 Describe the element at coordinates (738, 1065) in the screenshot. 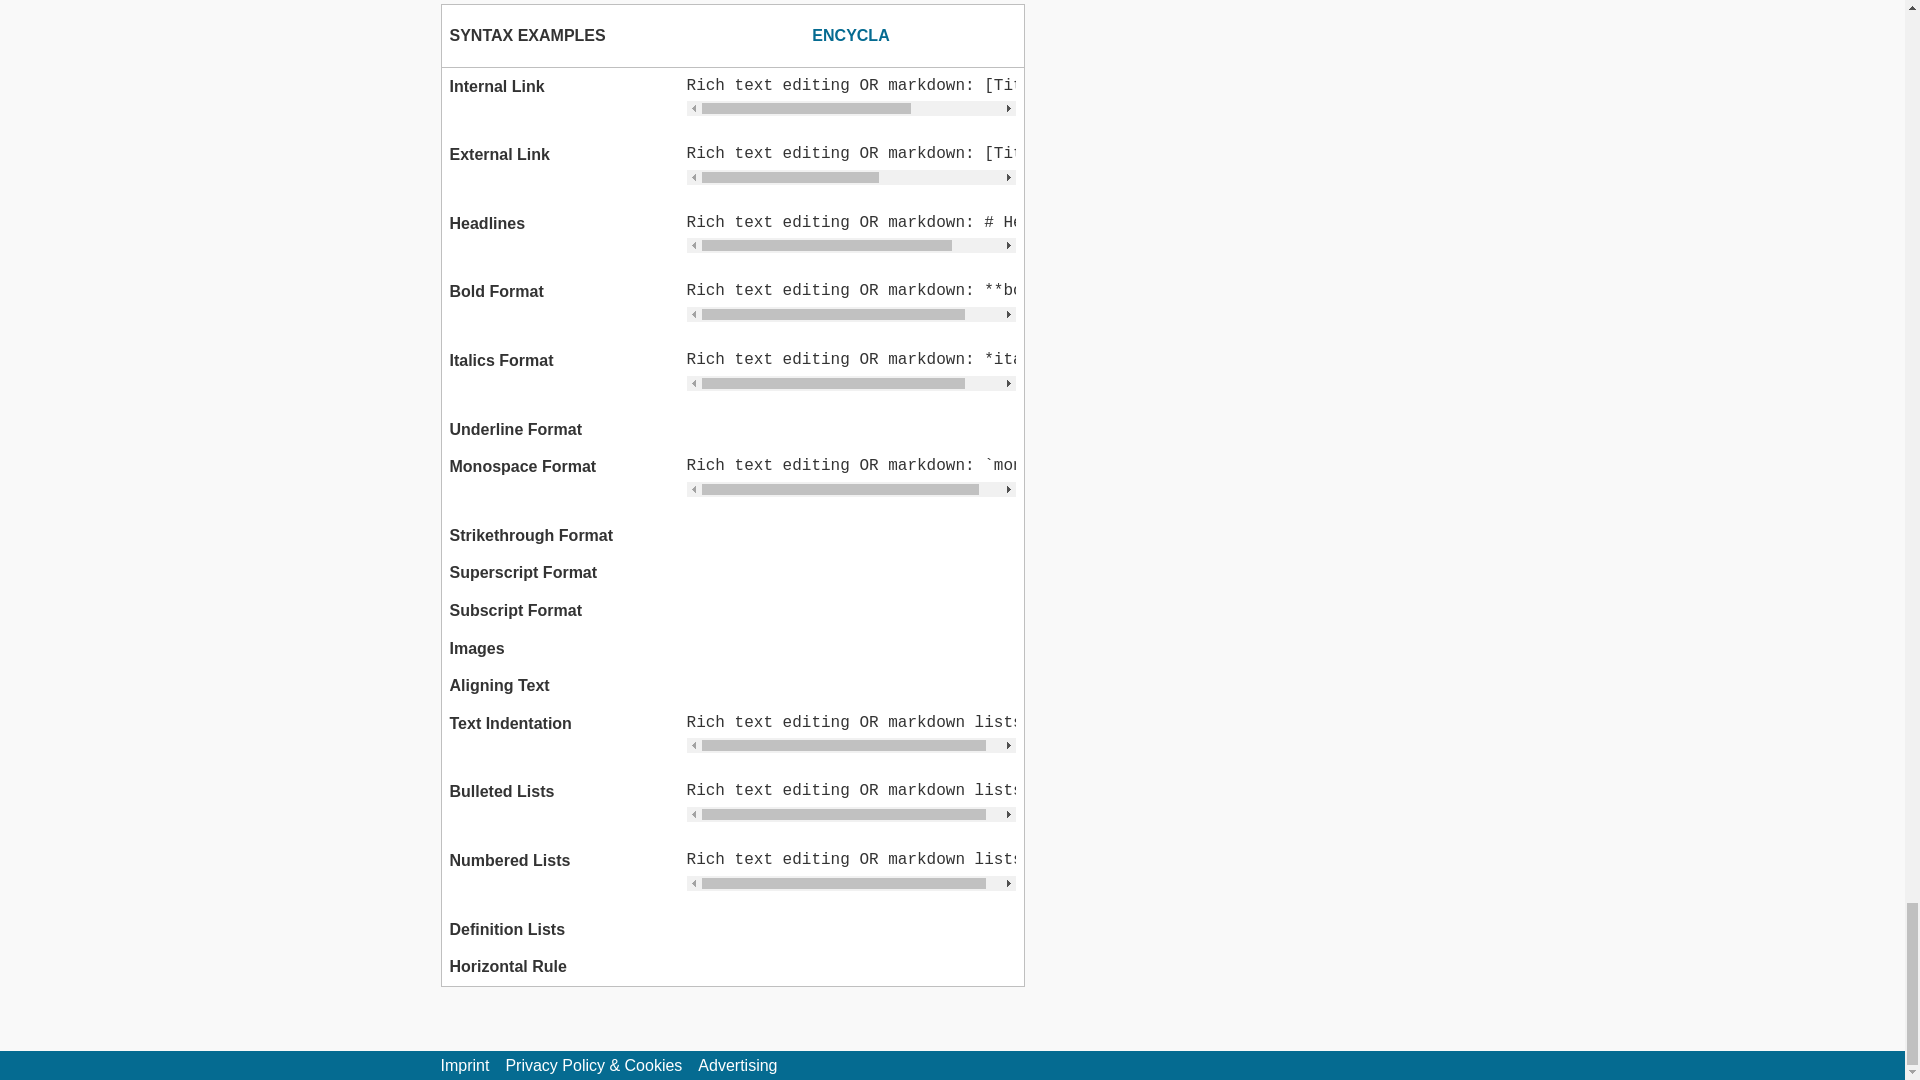

I see `Advertising` at that location.